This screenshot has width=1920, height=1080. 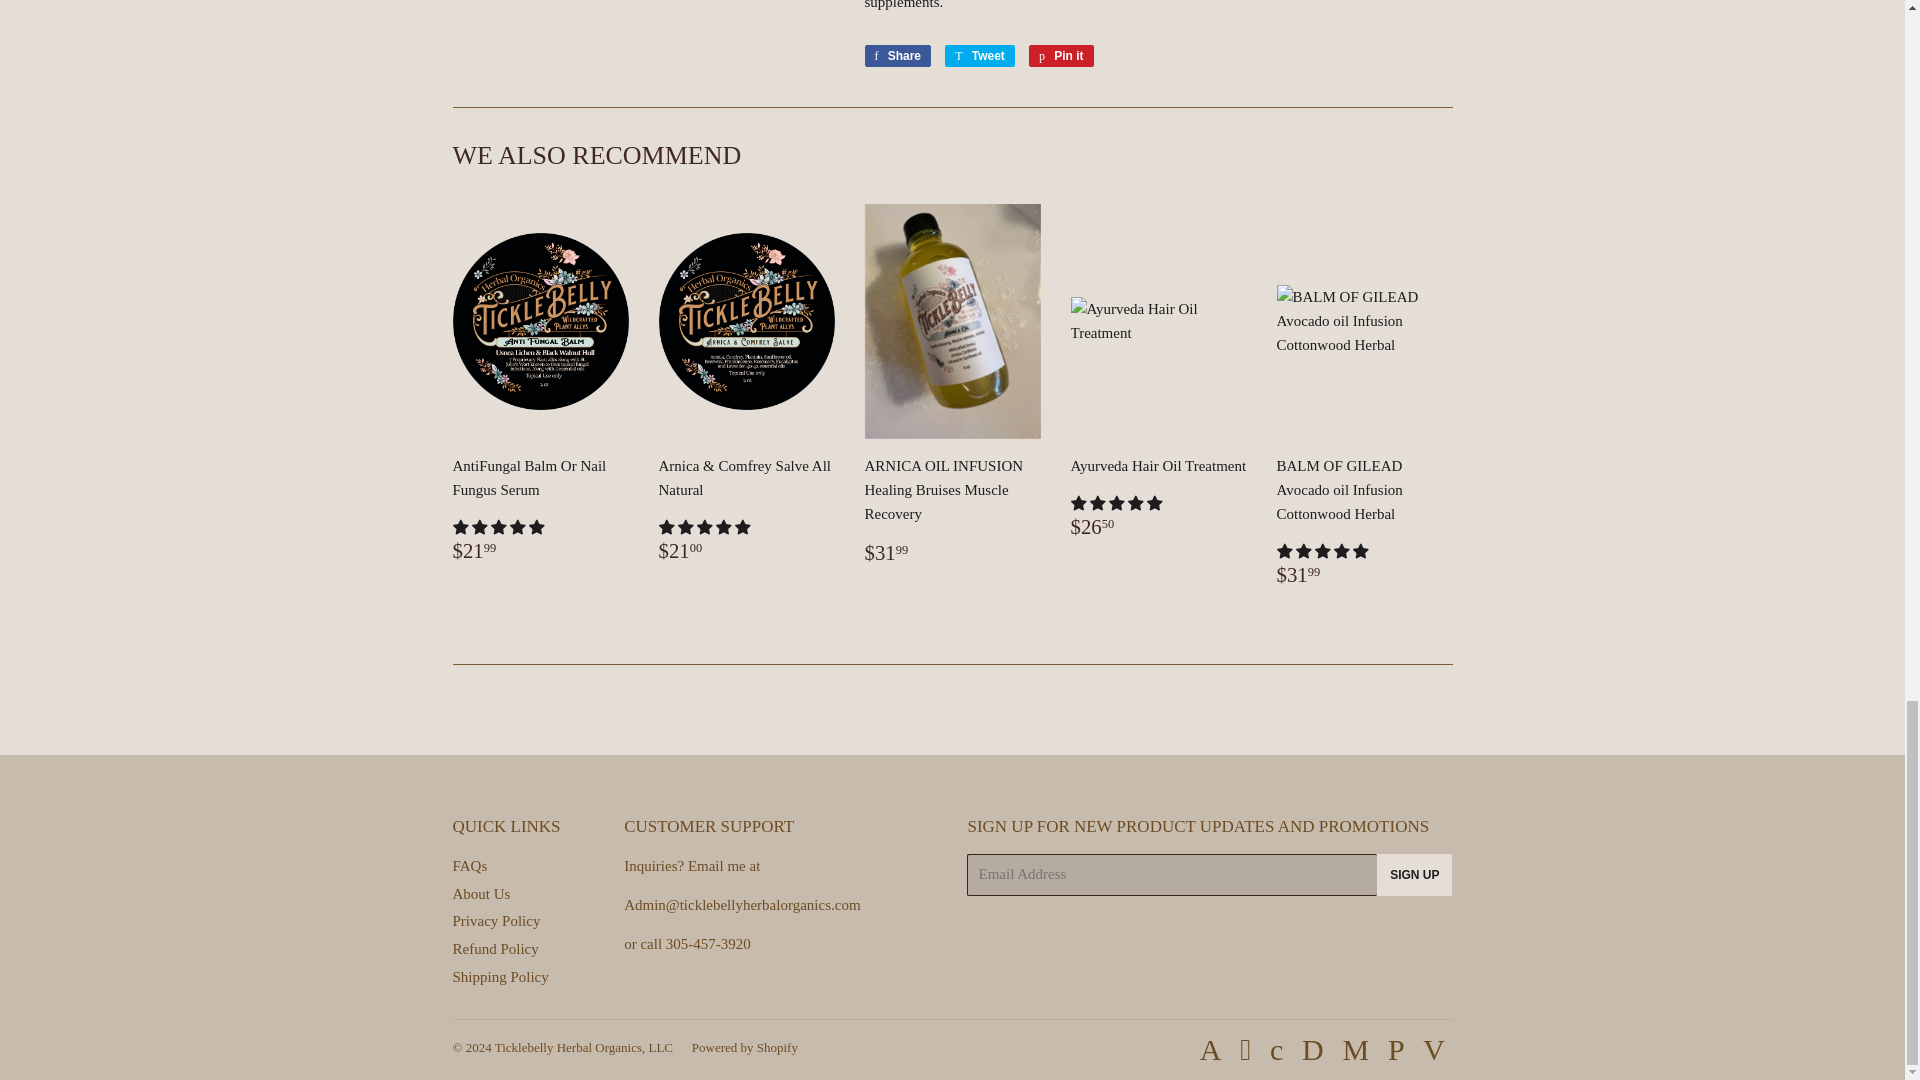 What do you see at coordinates (898, 56) in the screenshot?
I see `Tweet on Twitter` at bounding box center [898, 56].